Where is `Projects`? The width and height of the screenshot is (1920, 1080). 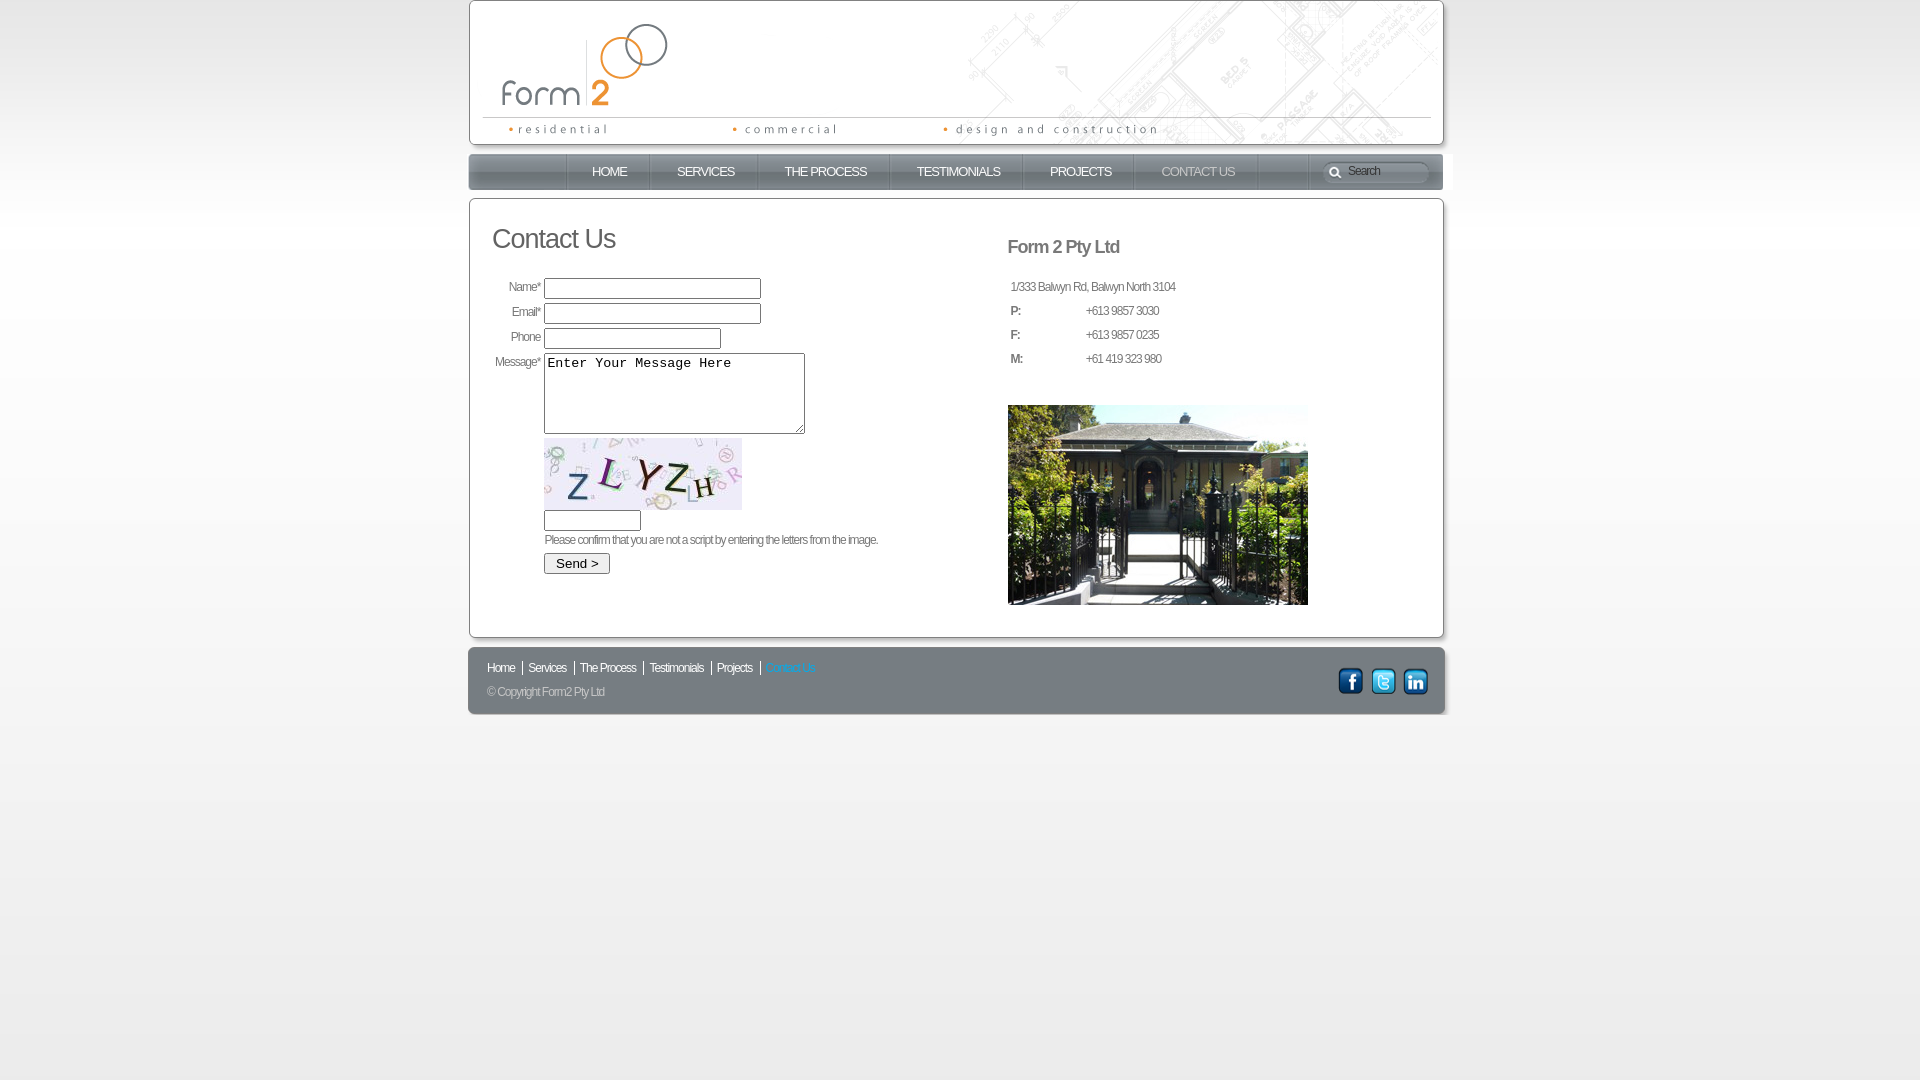
Projects is located at coordinates (734, 667).